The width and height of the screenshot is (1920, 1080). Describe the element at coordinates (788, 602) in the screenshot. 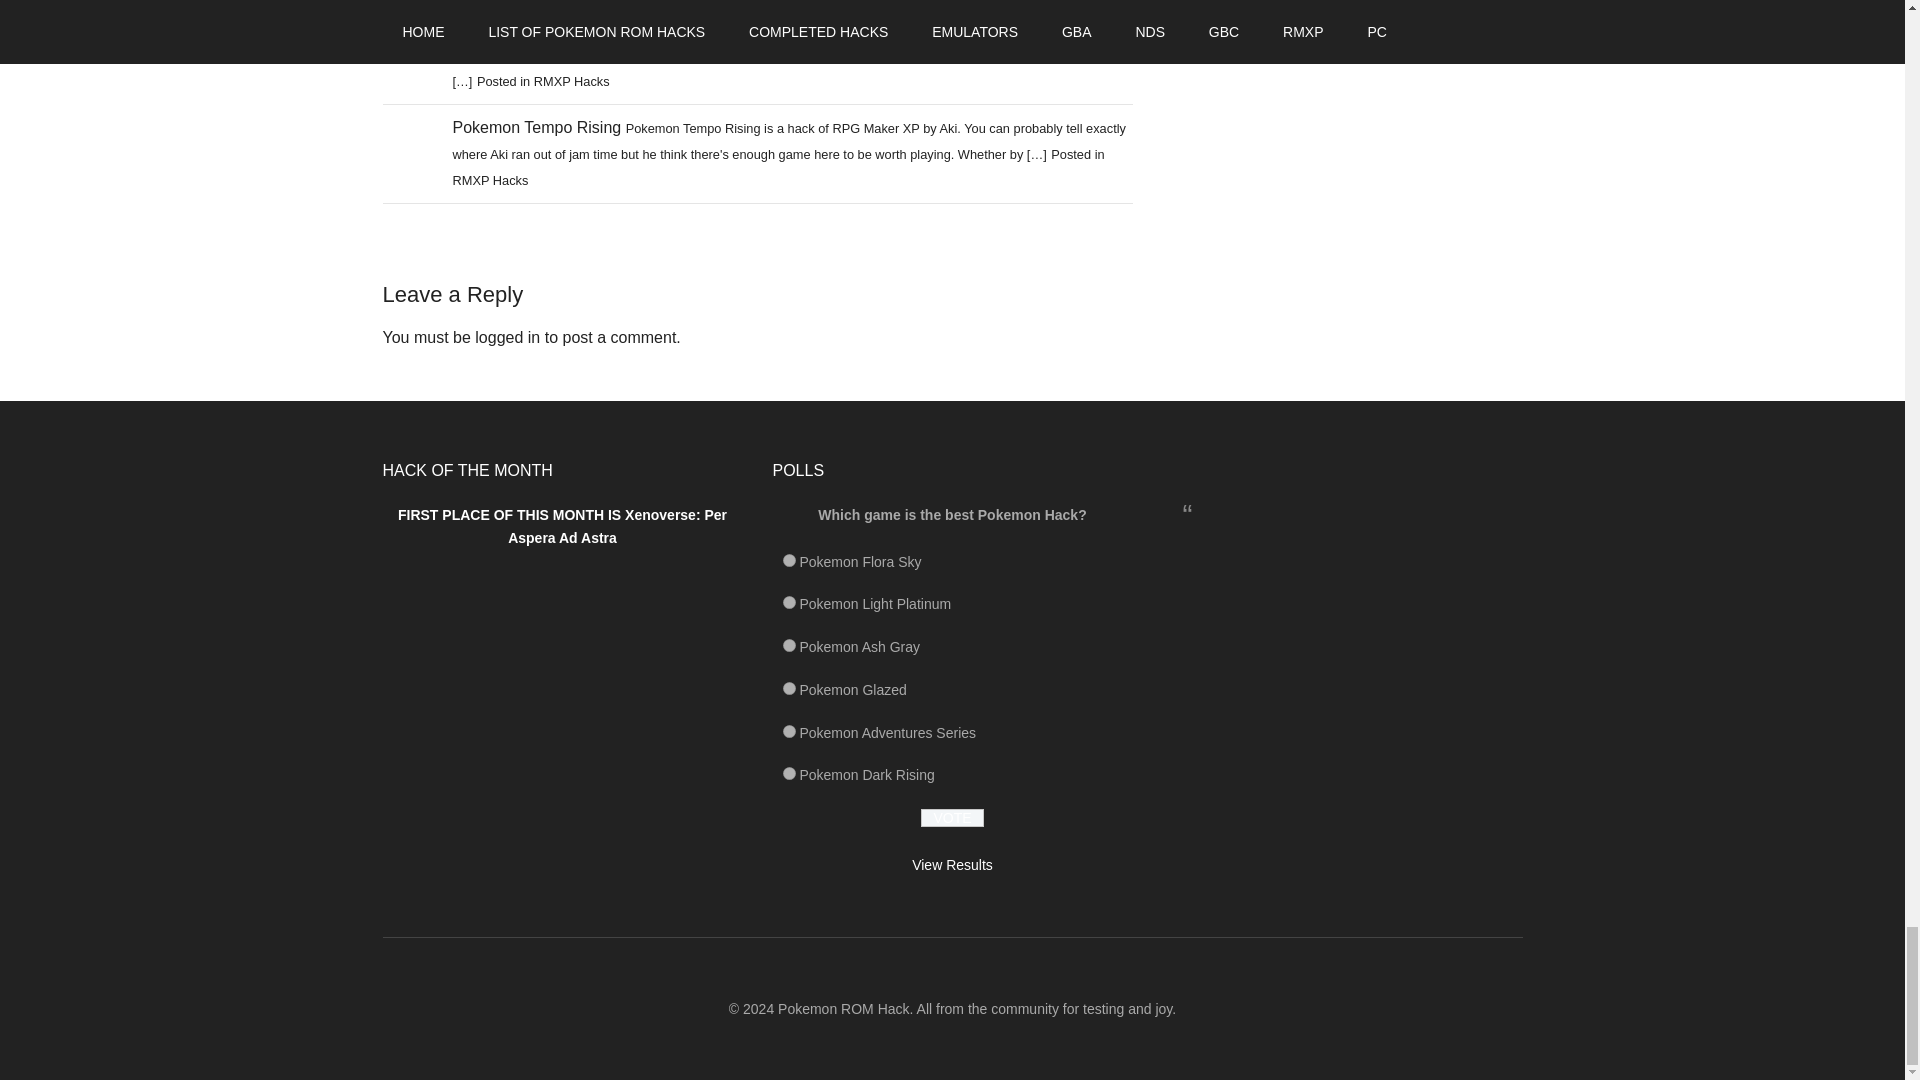

I see `7` at that location.